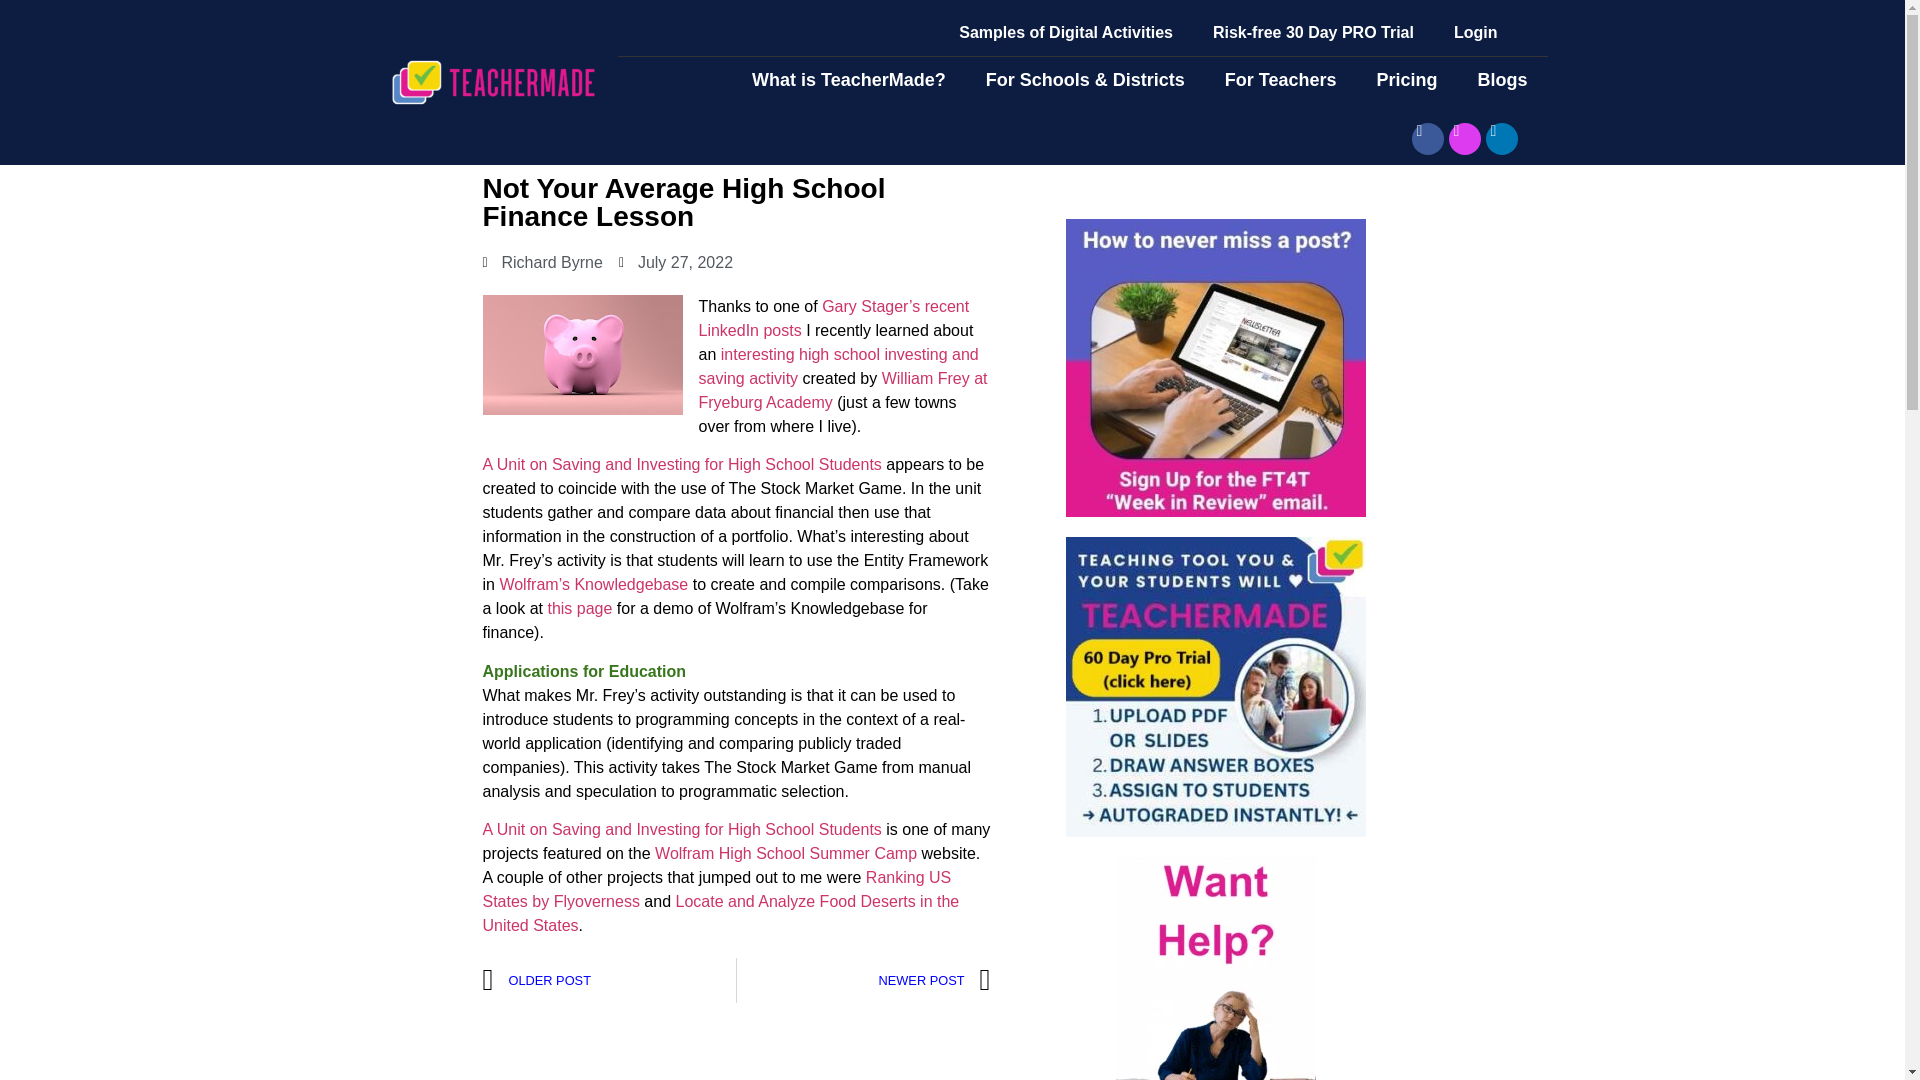  What do you see at coordinates (848, 80) in the screenshot?
I see `What is TeacherMade?` at bounding box center [848, 80].